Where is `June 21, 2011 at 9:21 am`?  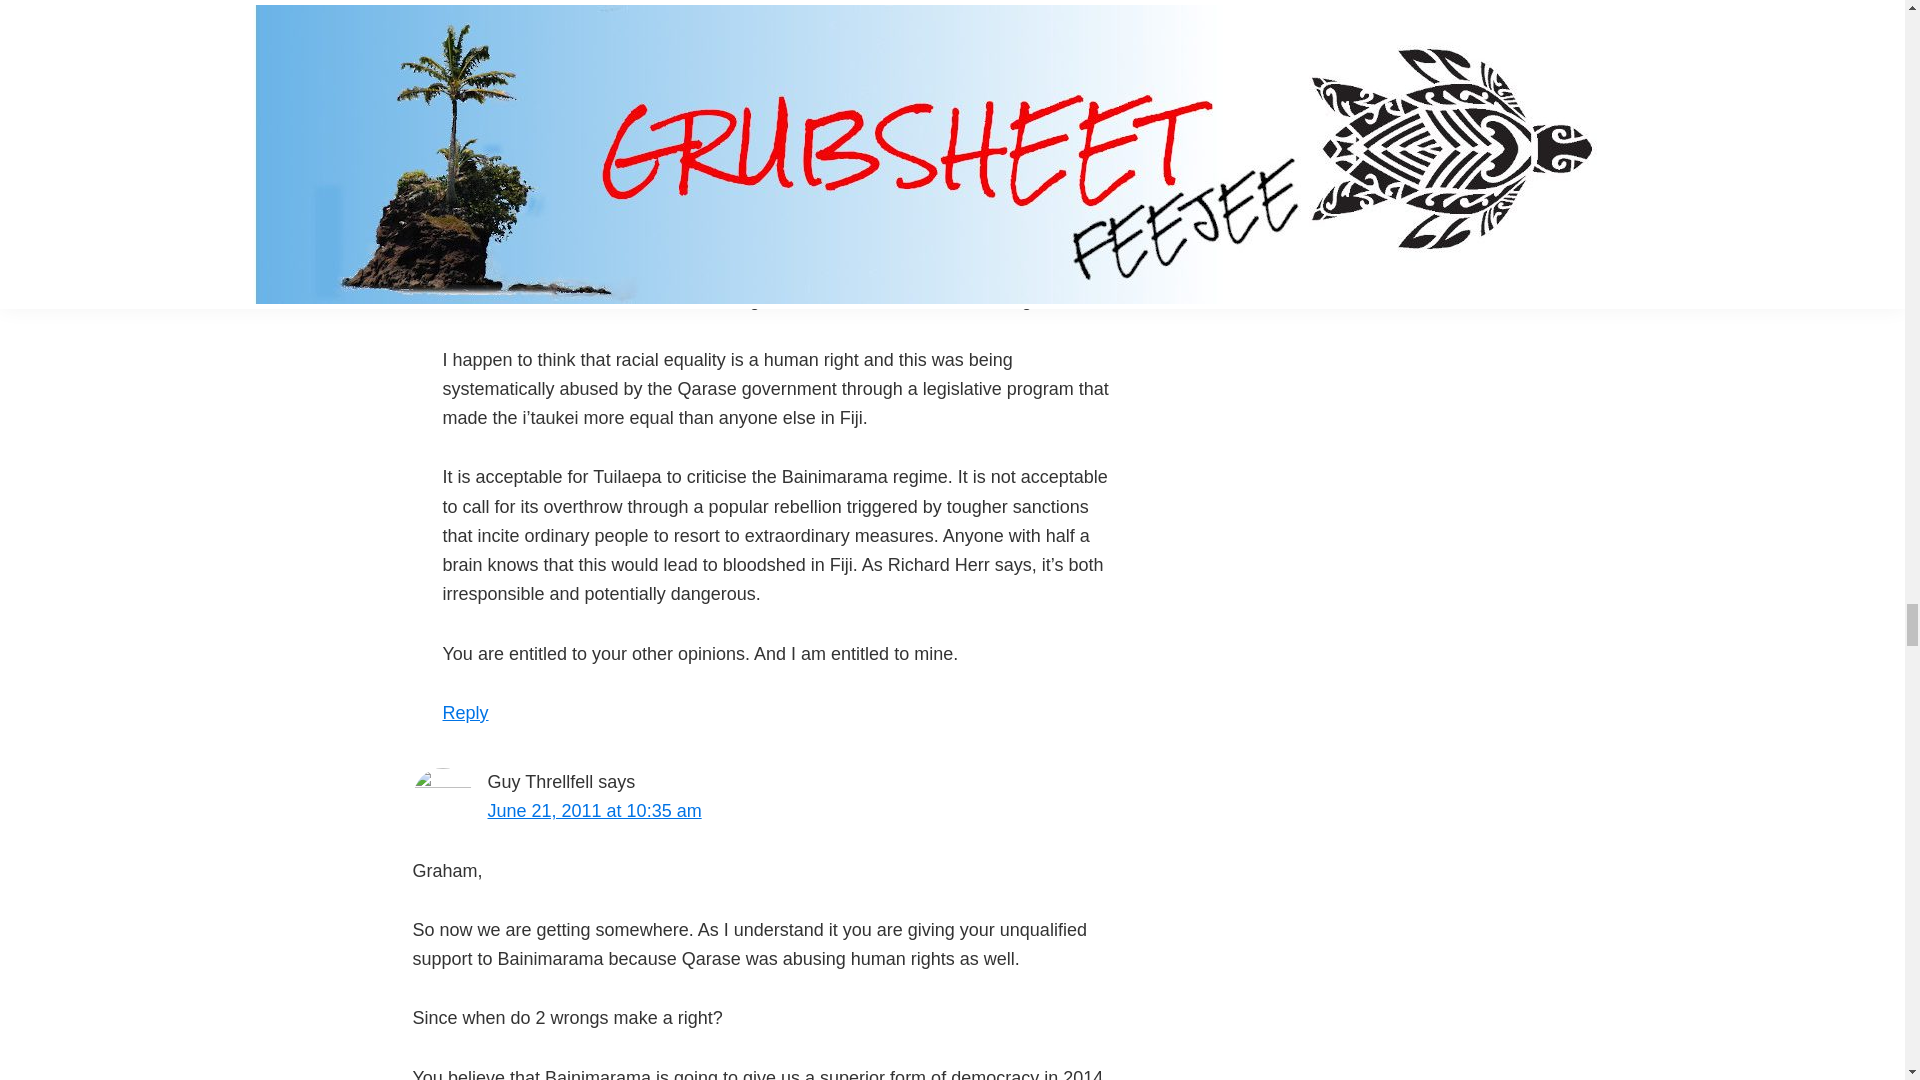 June 21, 2011 at 9:21 am is located at coordinates (620, 182).